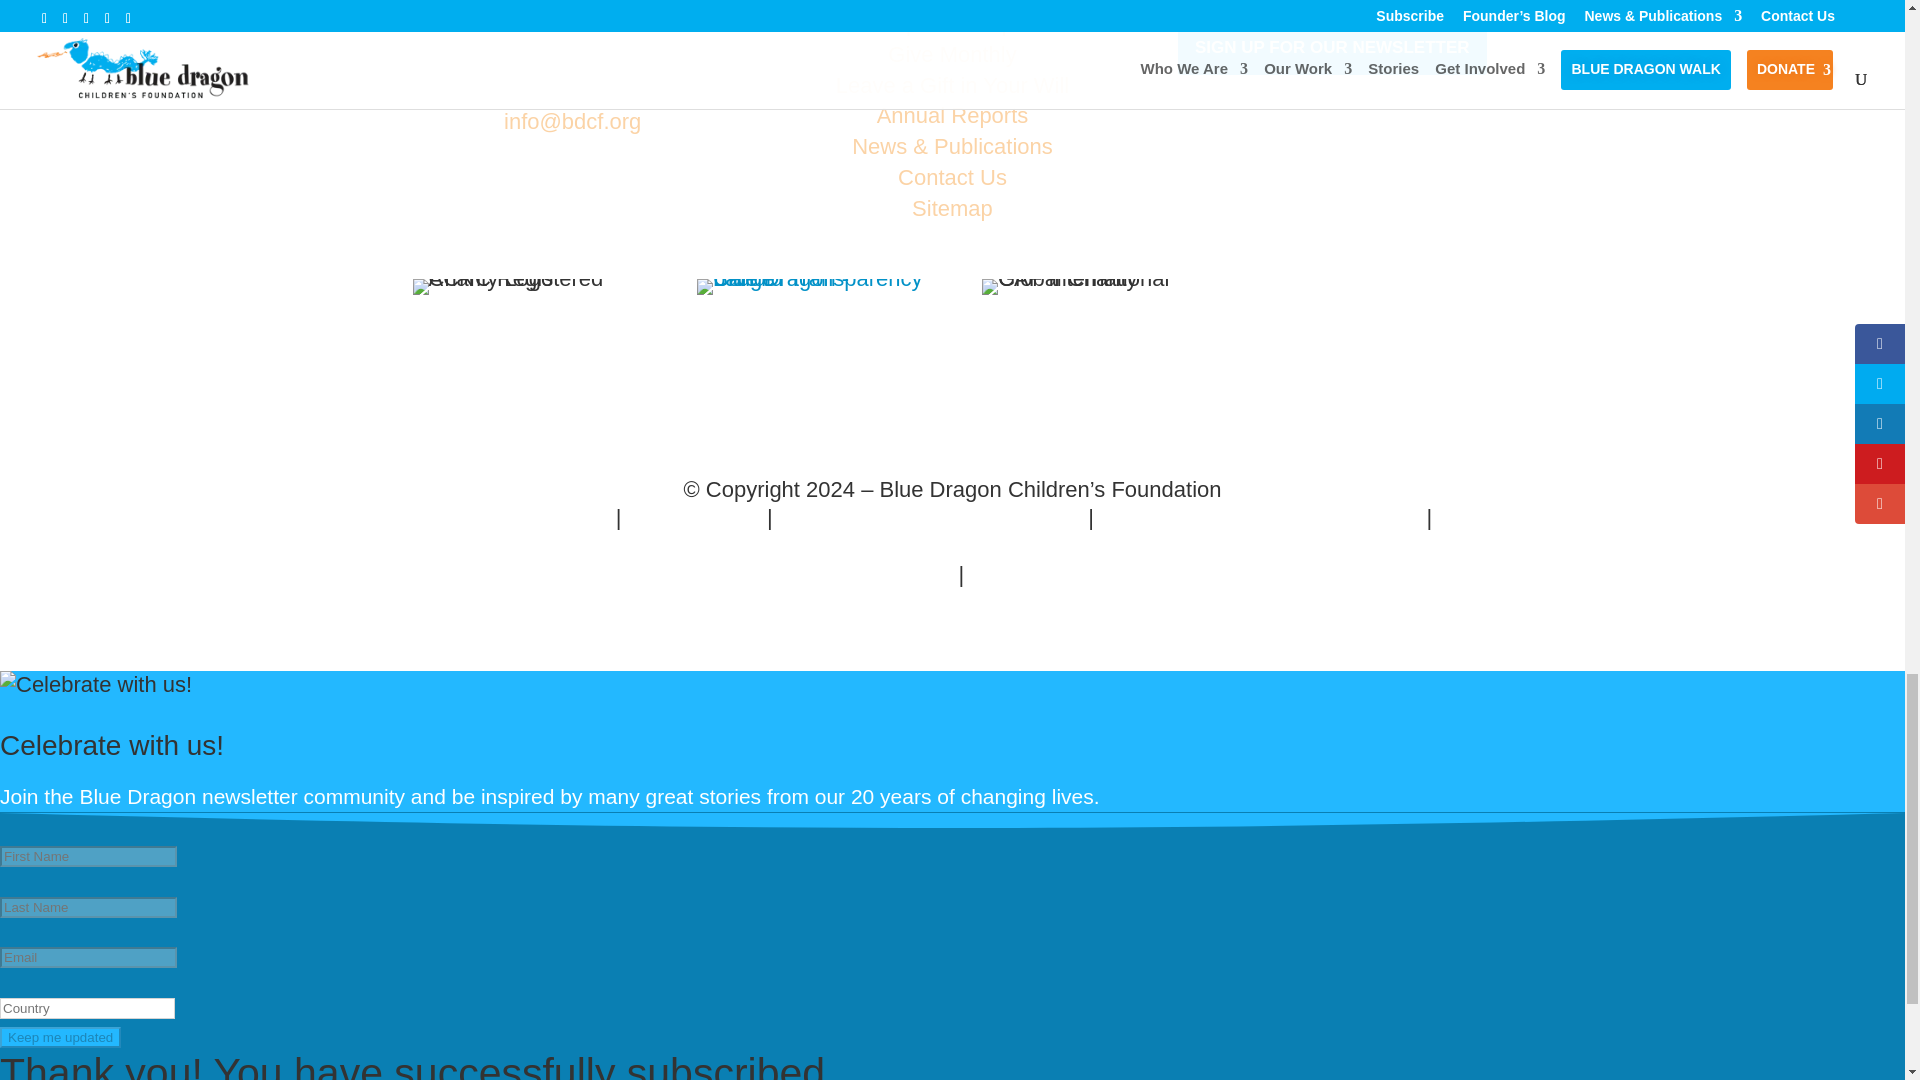 The width and height of the screenshot is (1920, 1080). What do you see at coordinates (808, 286) in the screenshot?
I see `profile-platinum2024-seal-resized-1` at bounding box center [808, 286].